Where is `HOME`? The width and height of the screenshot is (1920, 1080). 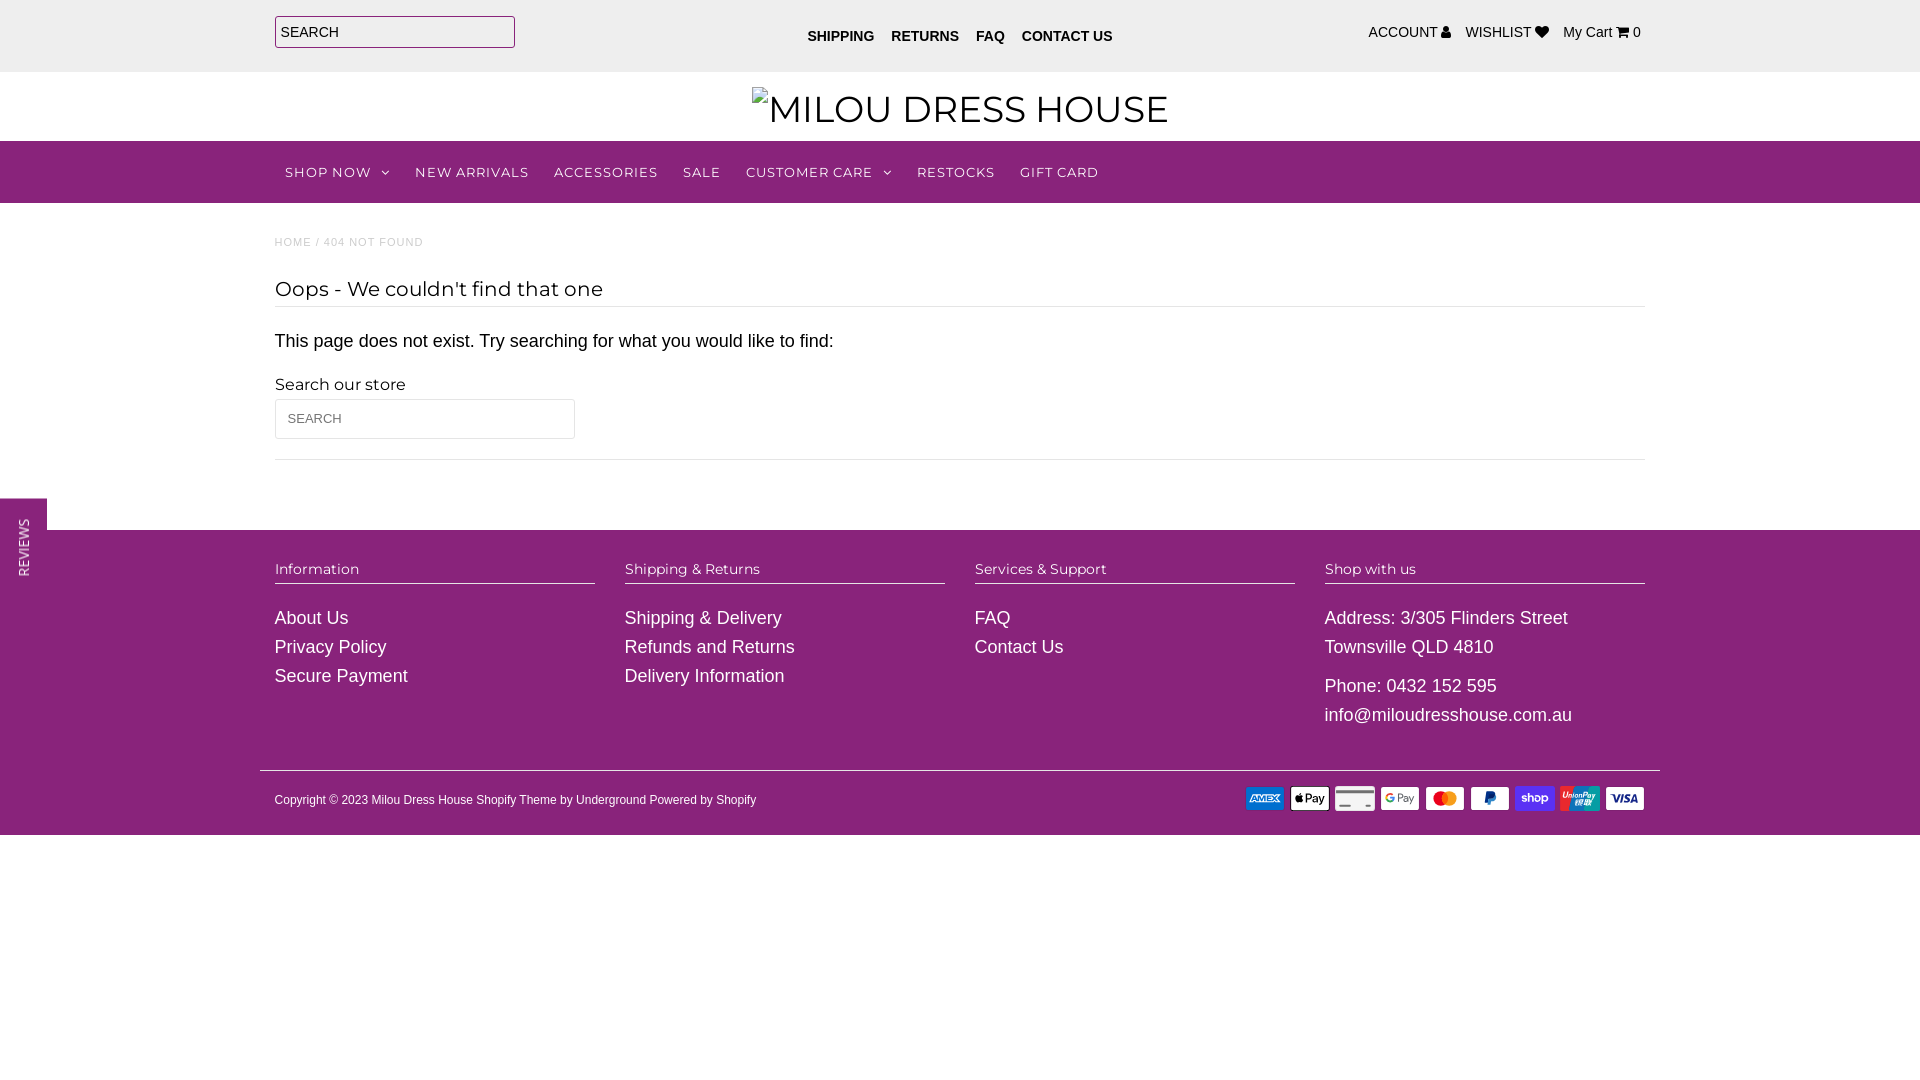
HOME is located at coordinates (294, 242).